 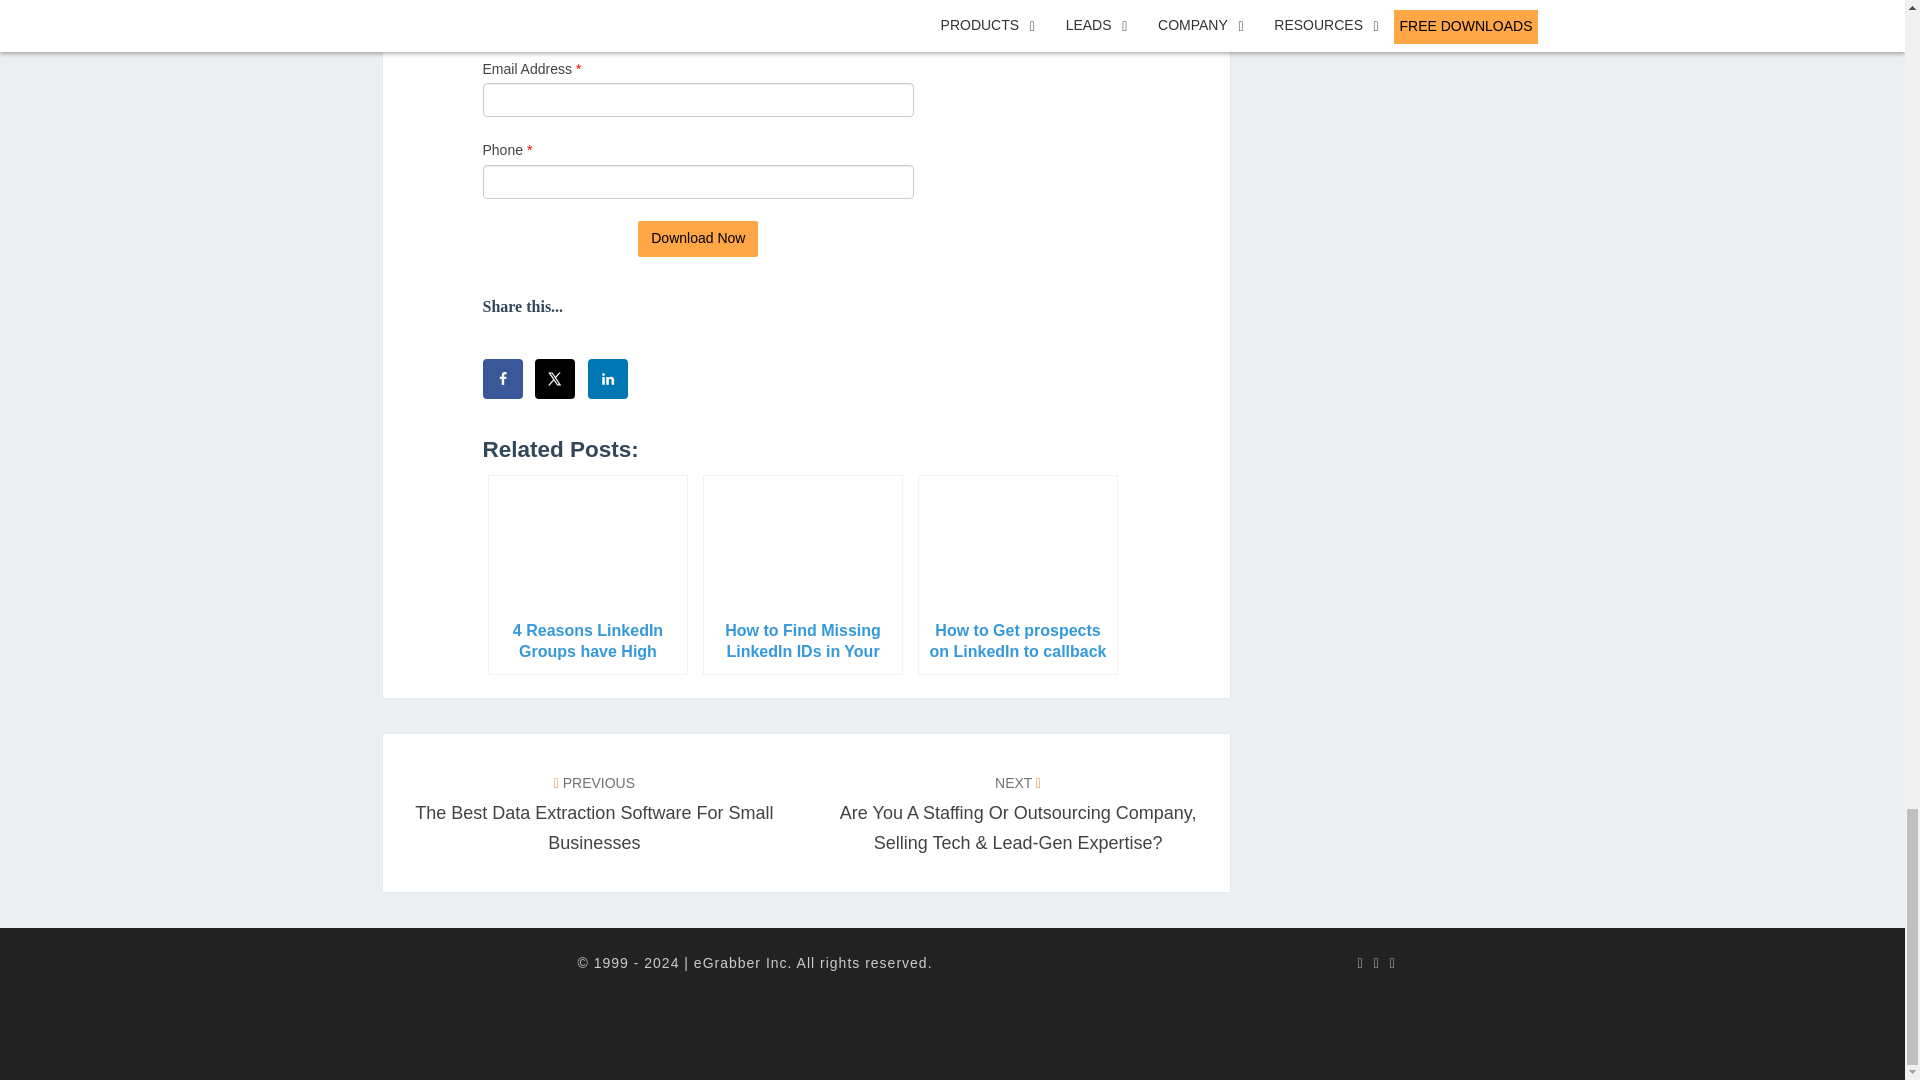 What do you see at coordinates (502, 378) in the screenshot?
I see `Share on Facebook` at bounding box center [502, 378].